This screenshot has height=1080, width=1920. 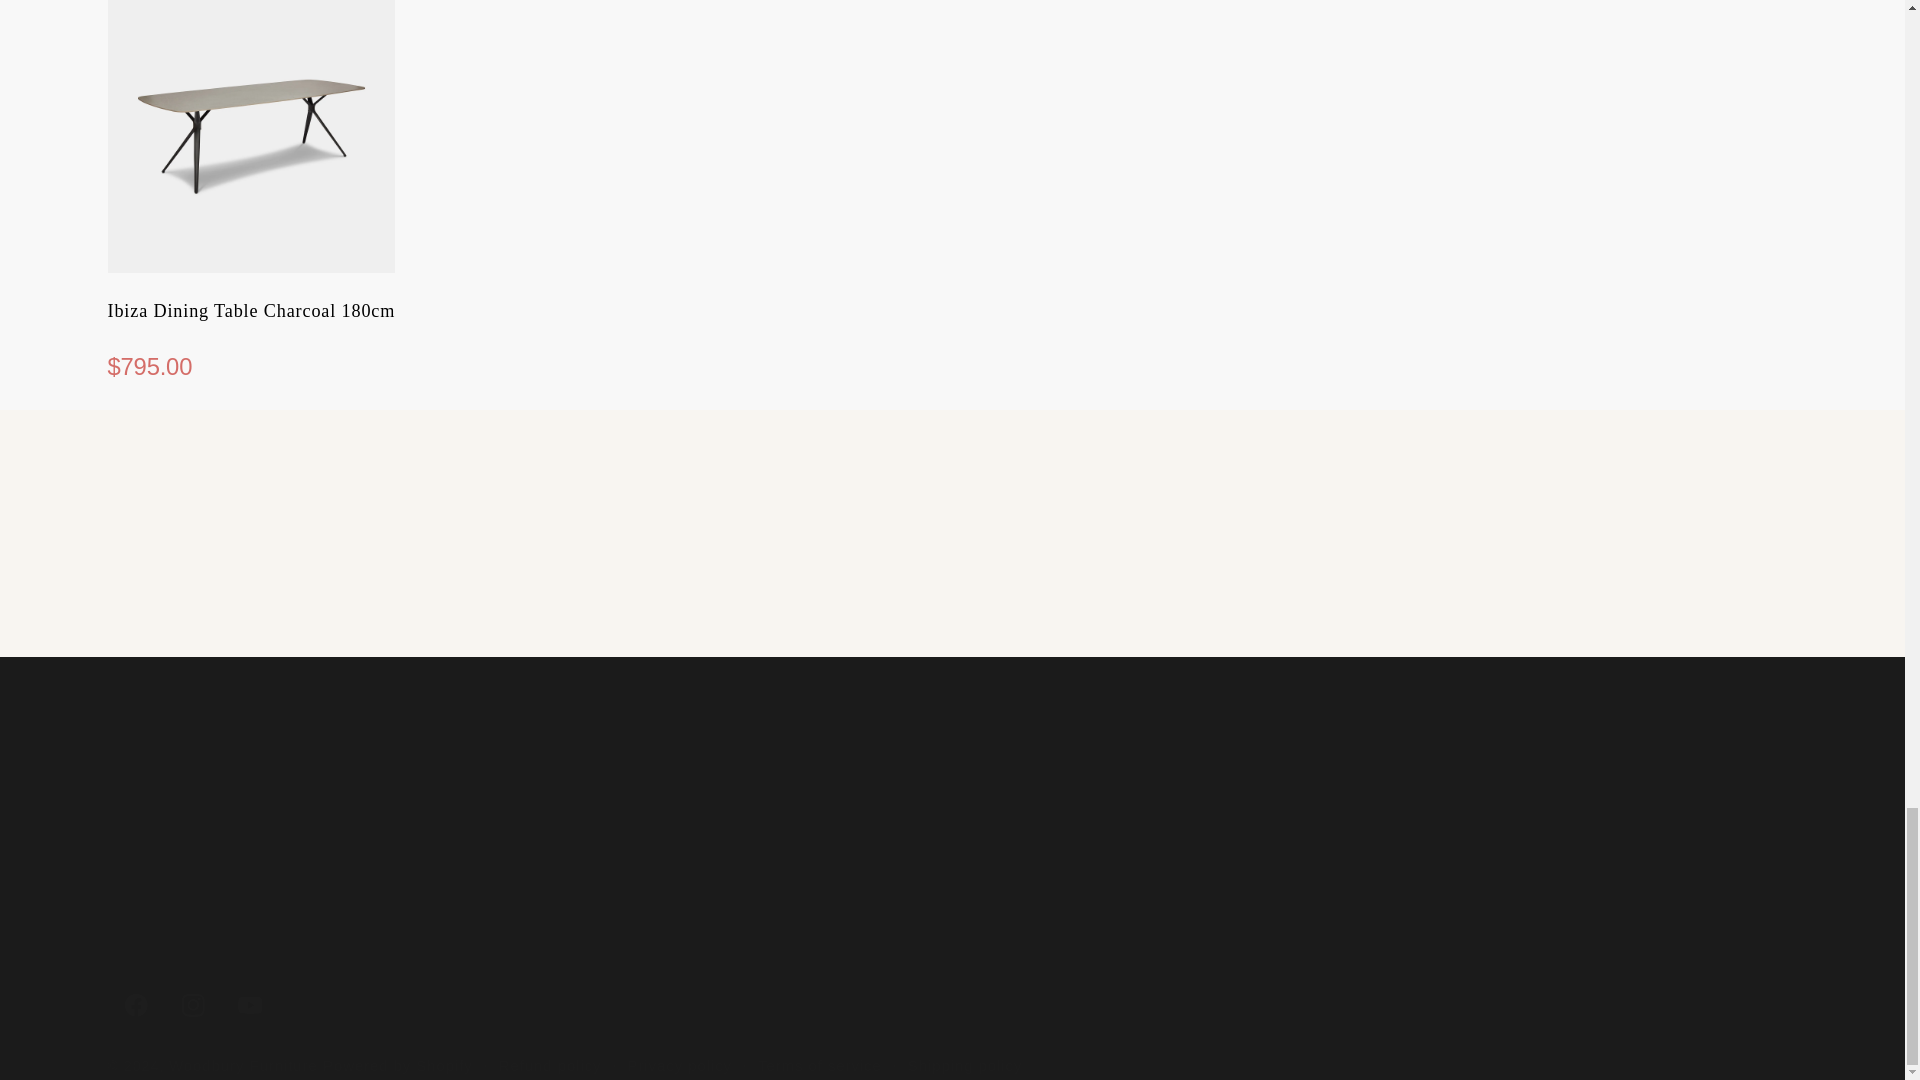 I want to click on All Products, so click(x=382, y=605).